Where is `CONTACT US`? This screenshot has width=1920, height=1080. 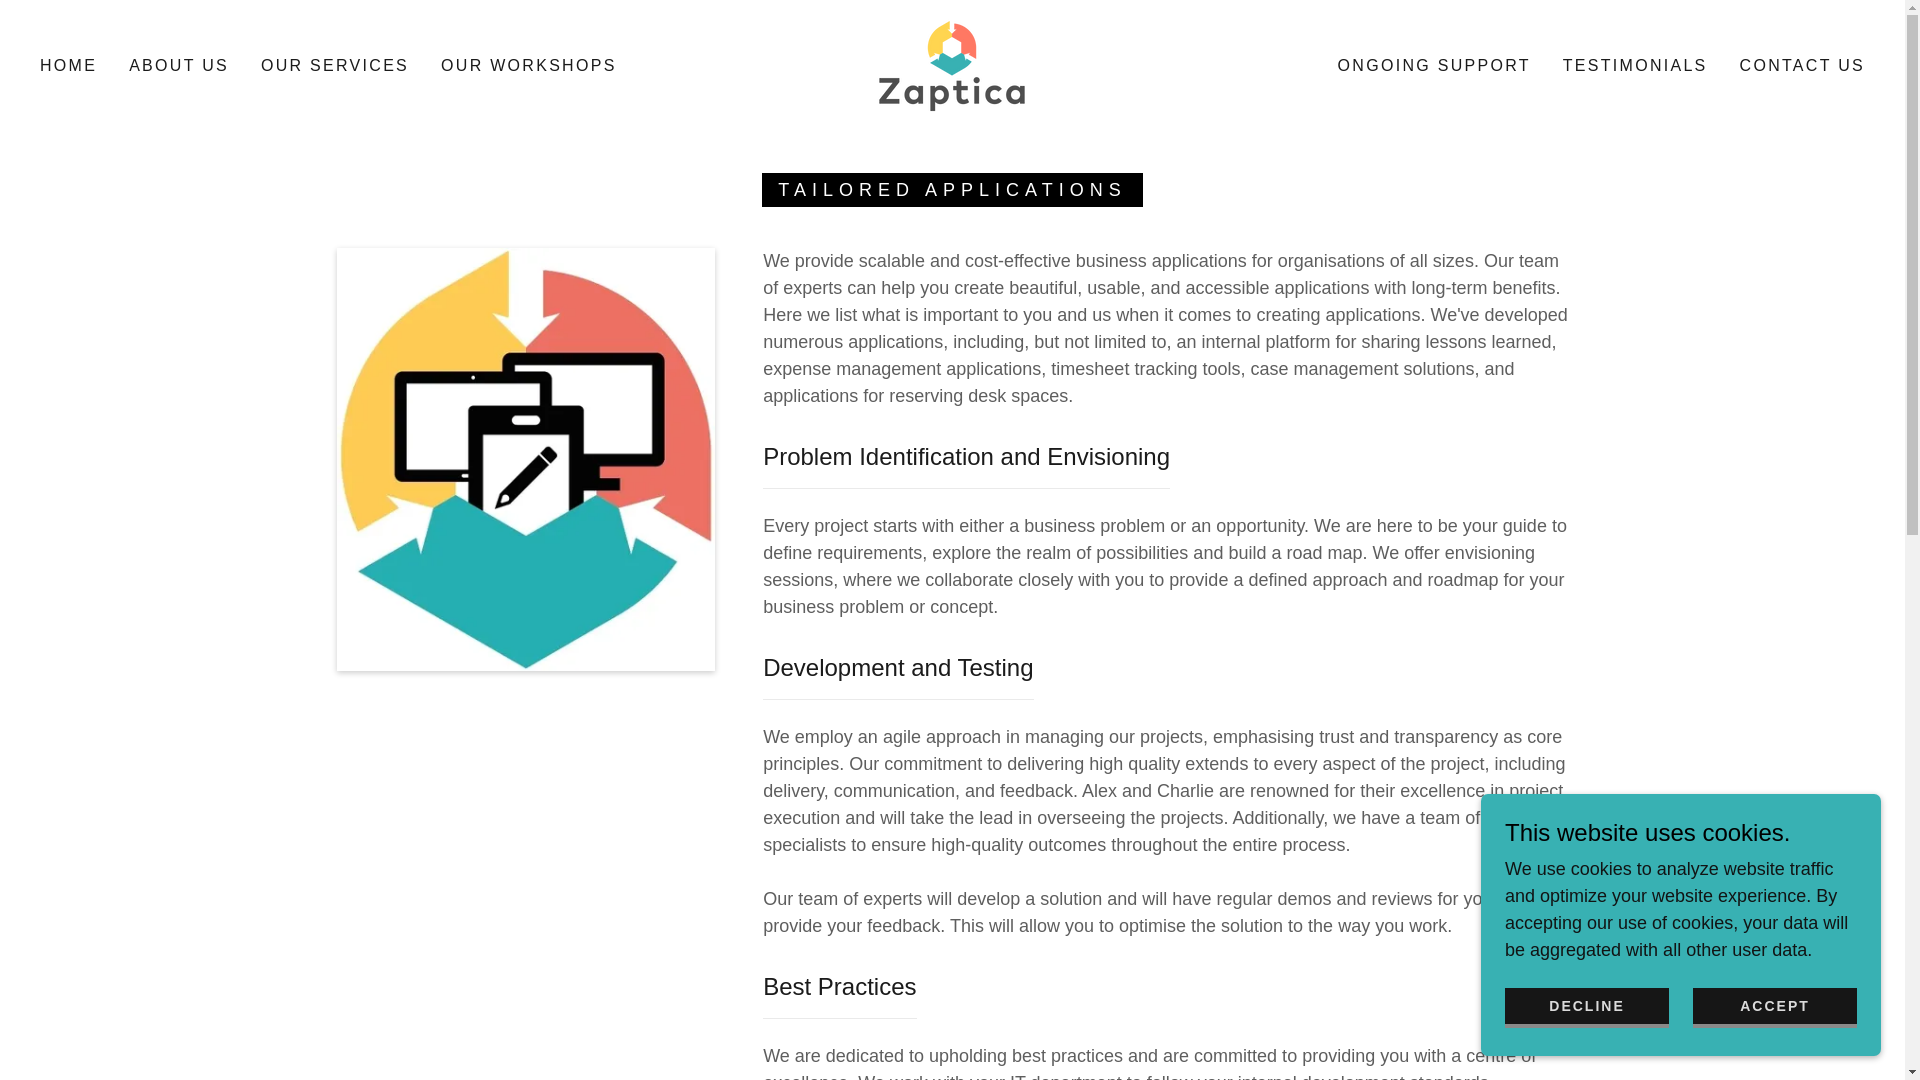
CONTACT US is located at coordinates (1802, 66).